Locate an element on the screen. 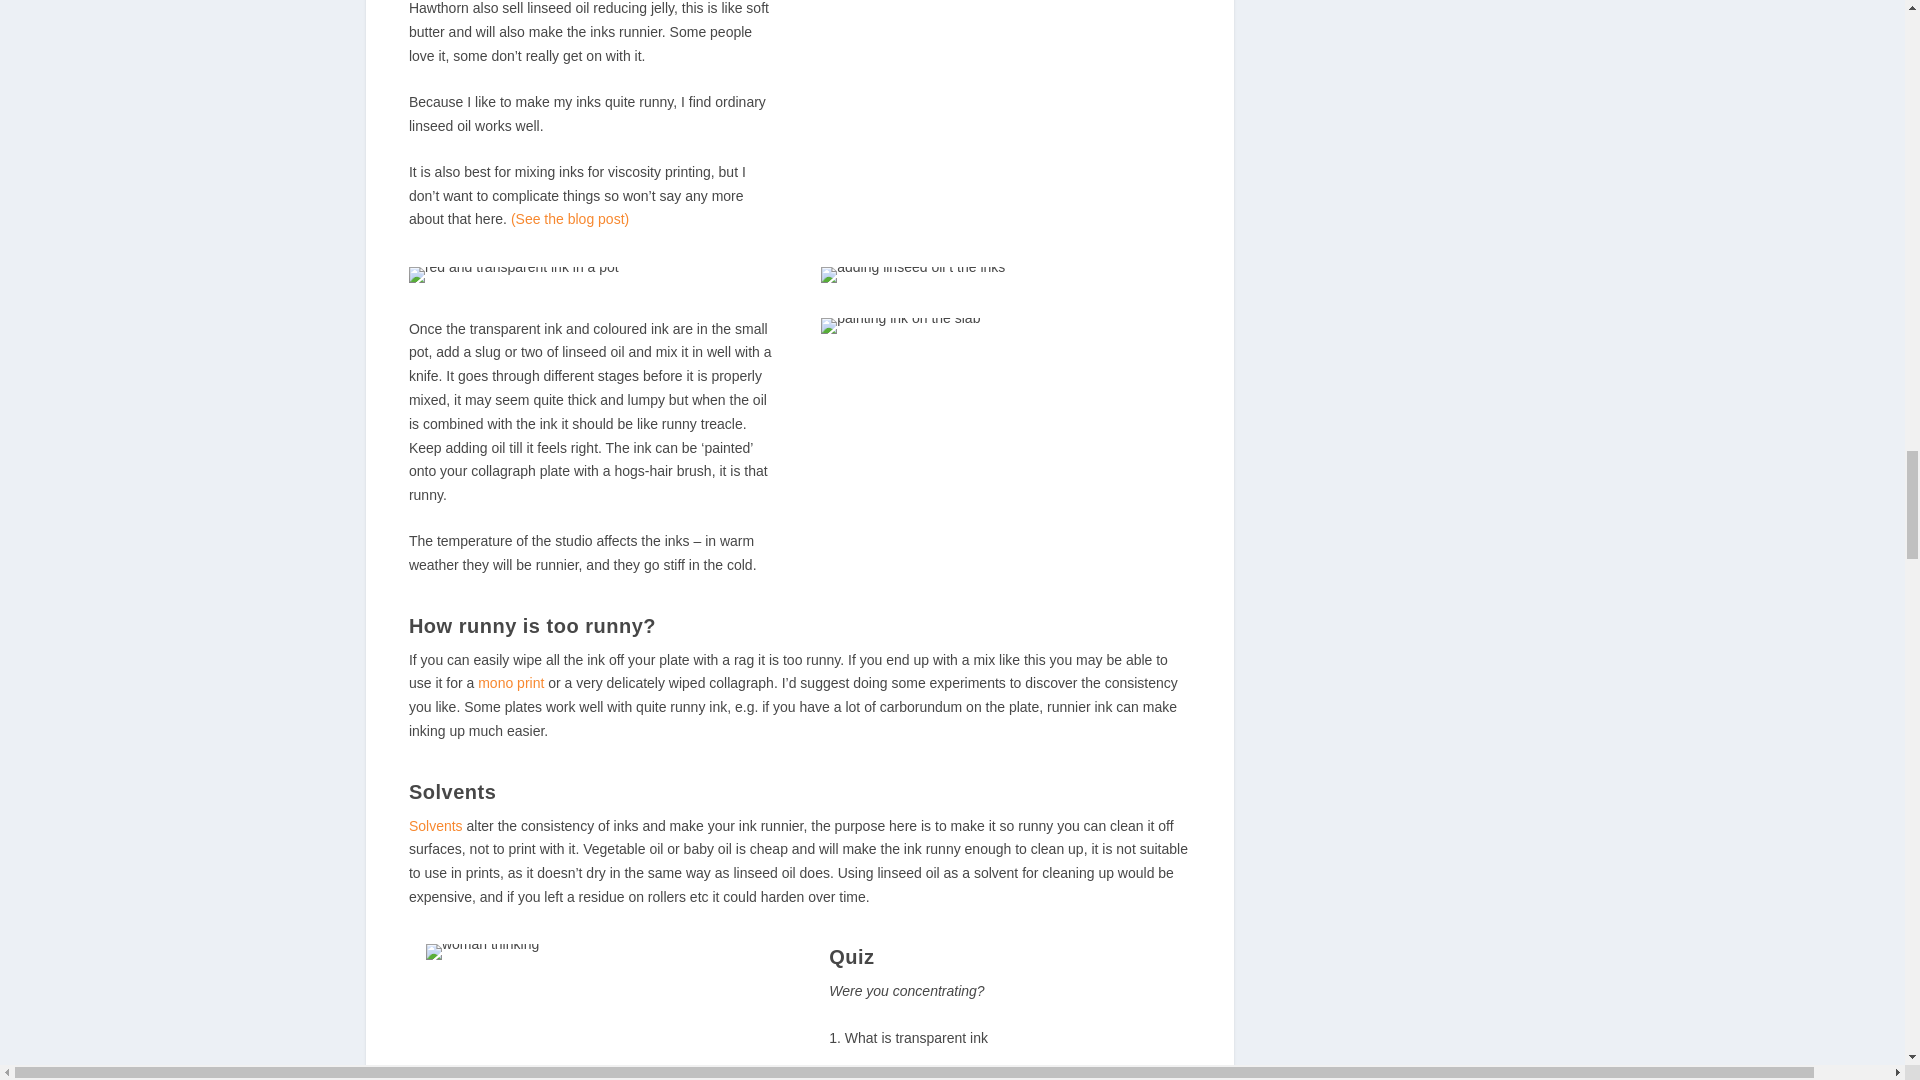 The height and width of the screenshot is (1080, 1920). red-painted-on-slab is located at coordinates (900, 325).